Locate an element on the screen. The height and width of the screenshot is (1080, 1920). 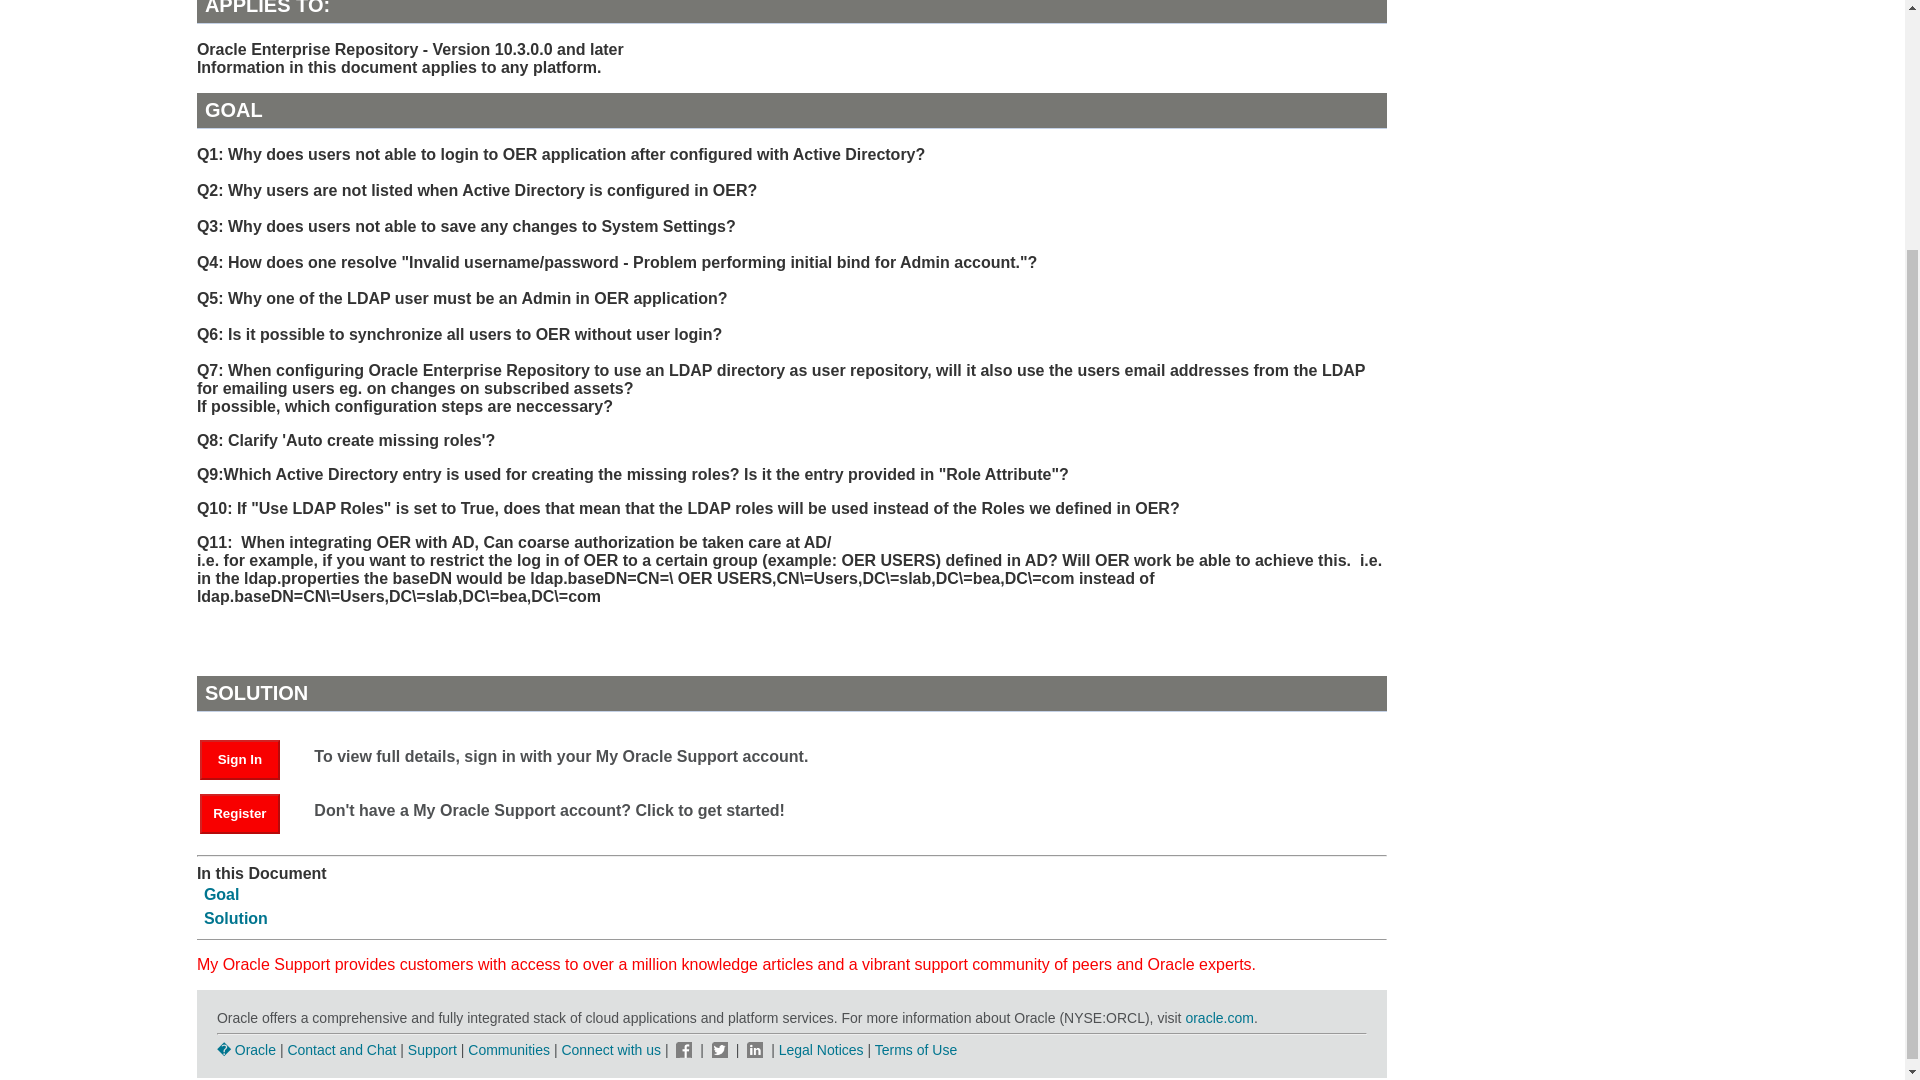
Connect with us is located at coordinates (612, 1050).